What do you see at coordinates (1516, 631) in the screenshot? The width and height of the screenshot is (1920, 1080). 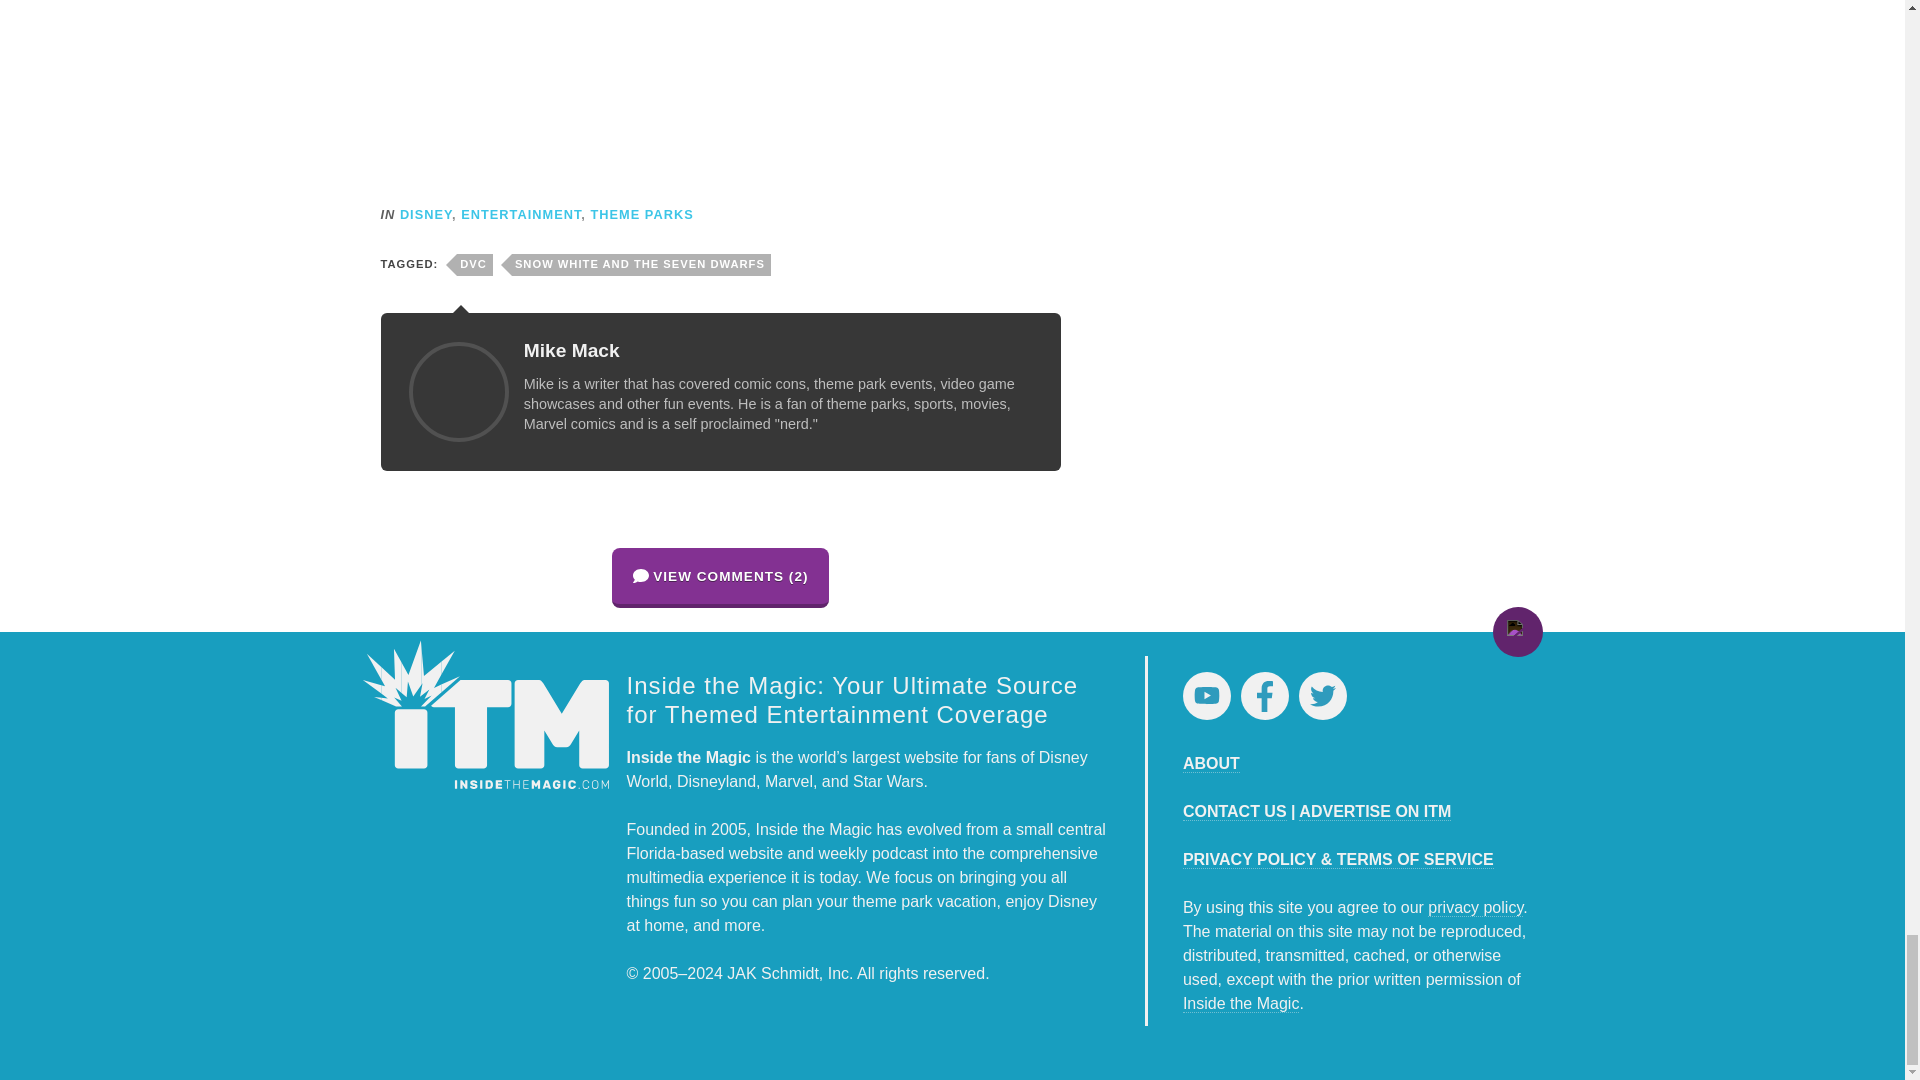 I see `Return to Top` at bounding box center [1516, 631].